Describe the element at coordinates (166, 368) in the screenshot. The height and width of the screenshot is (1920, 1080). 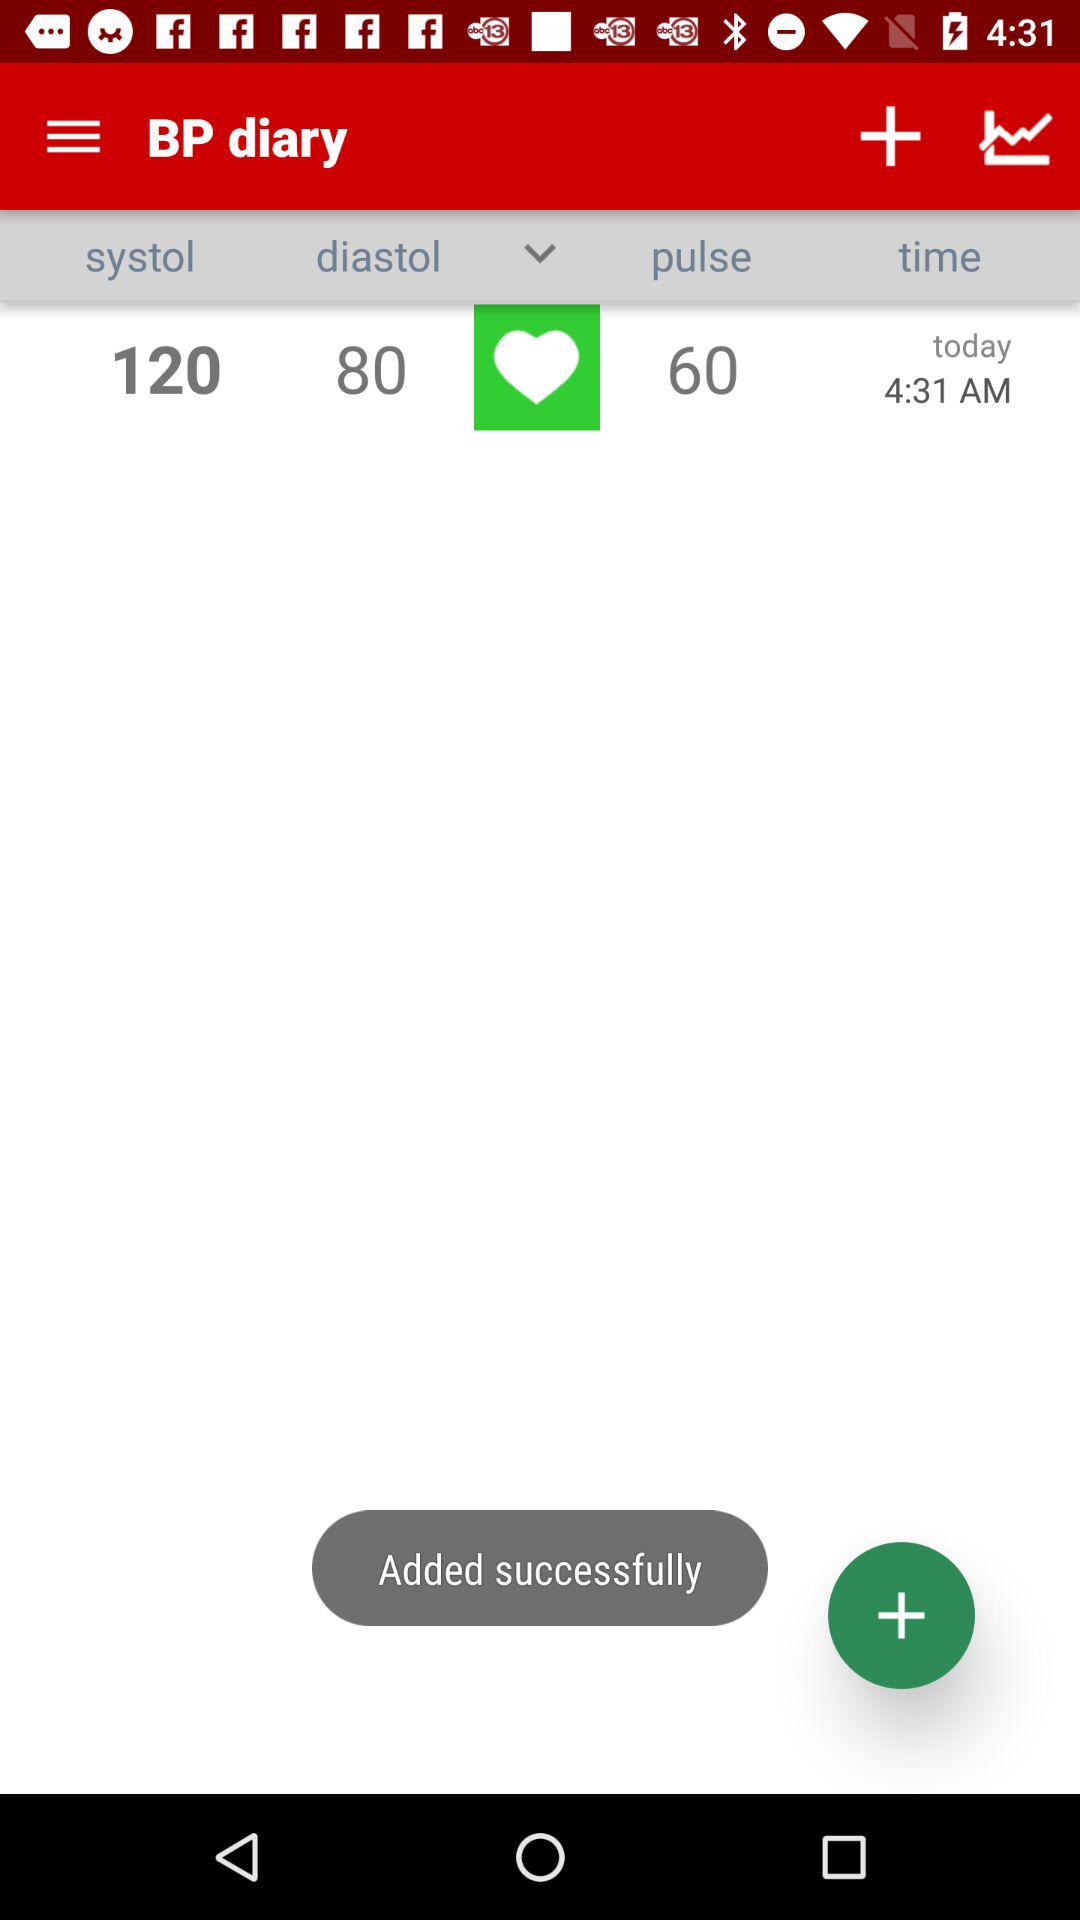
I see `flip to the 120 app` at that location.